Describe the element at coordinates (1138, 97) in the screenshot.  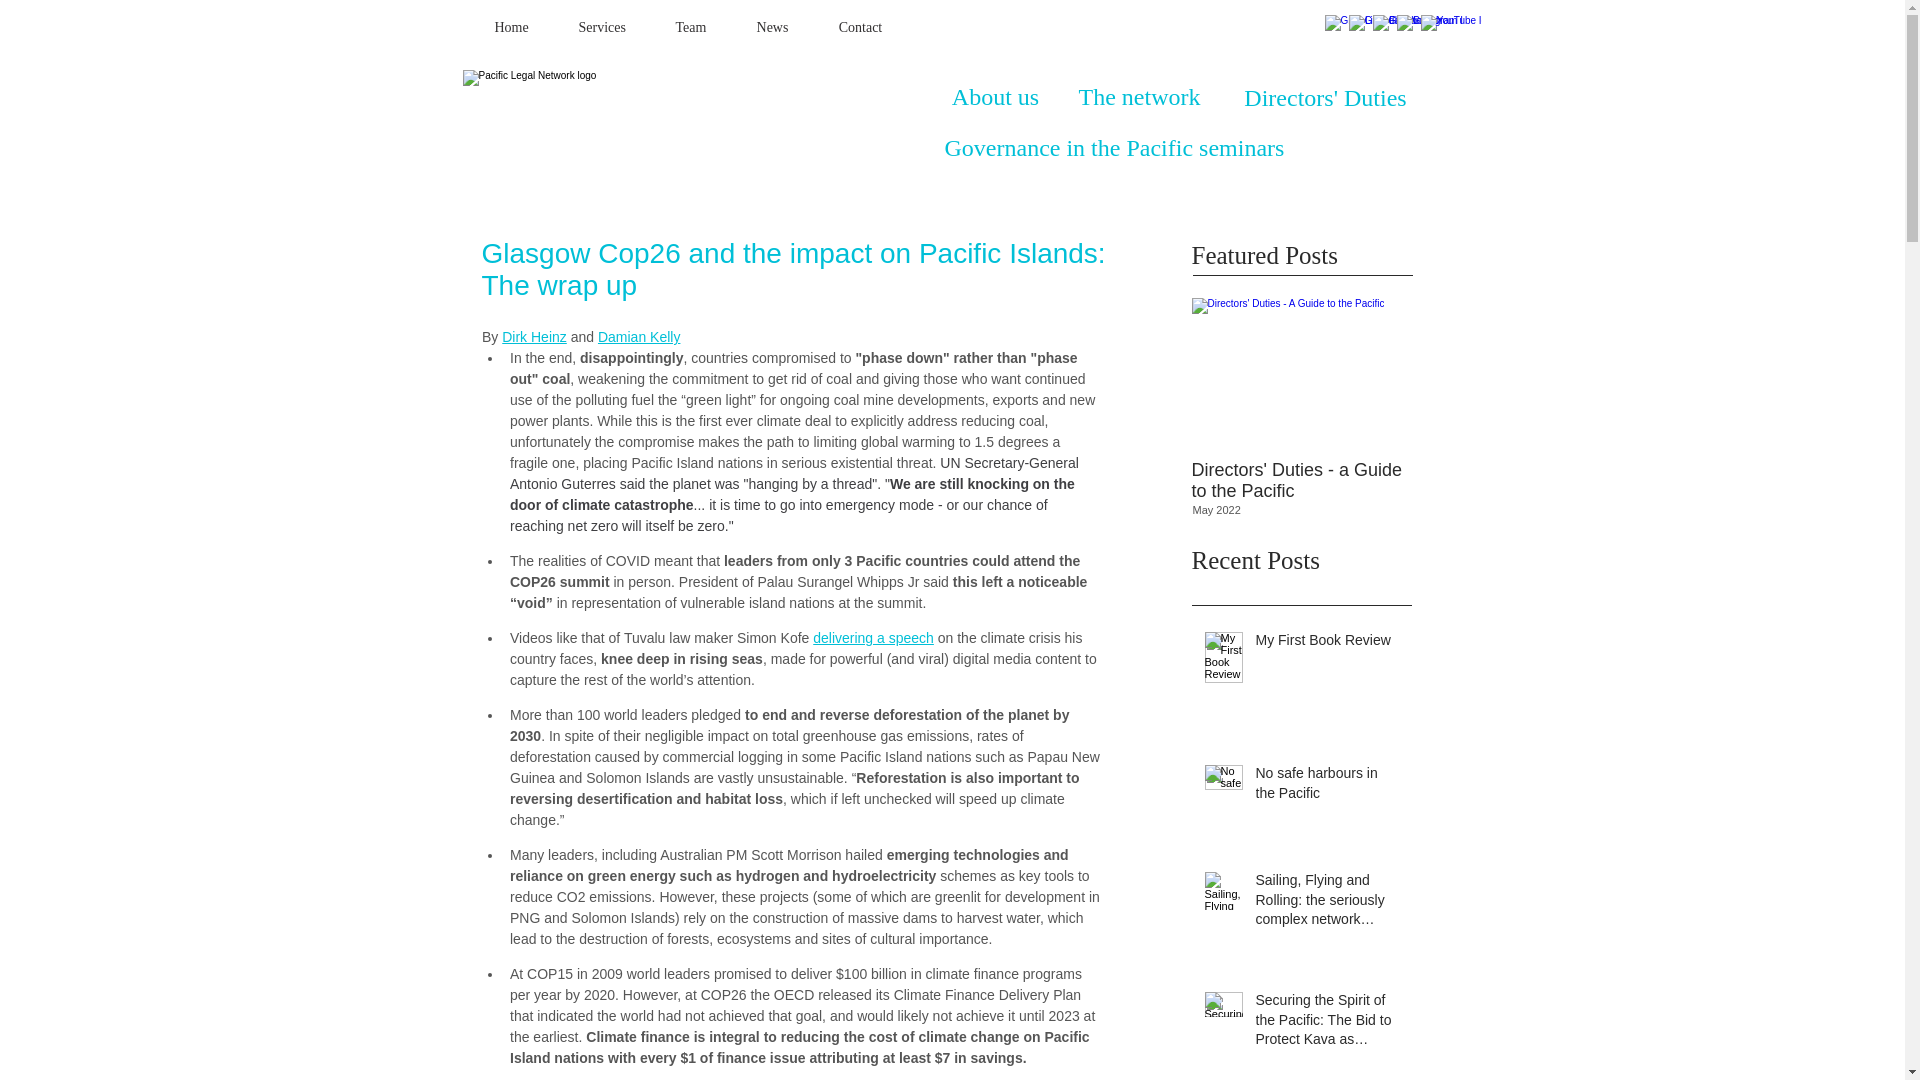
I see `The network` at that location.